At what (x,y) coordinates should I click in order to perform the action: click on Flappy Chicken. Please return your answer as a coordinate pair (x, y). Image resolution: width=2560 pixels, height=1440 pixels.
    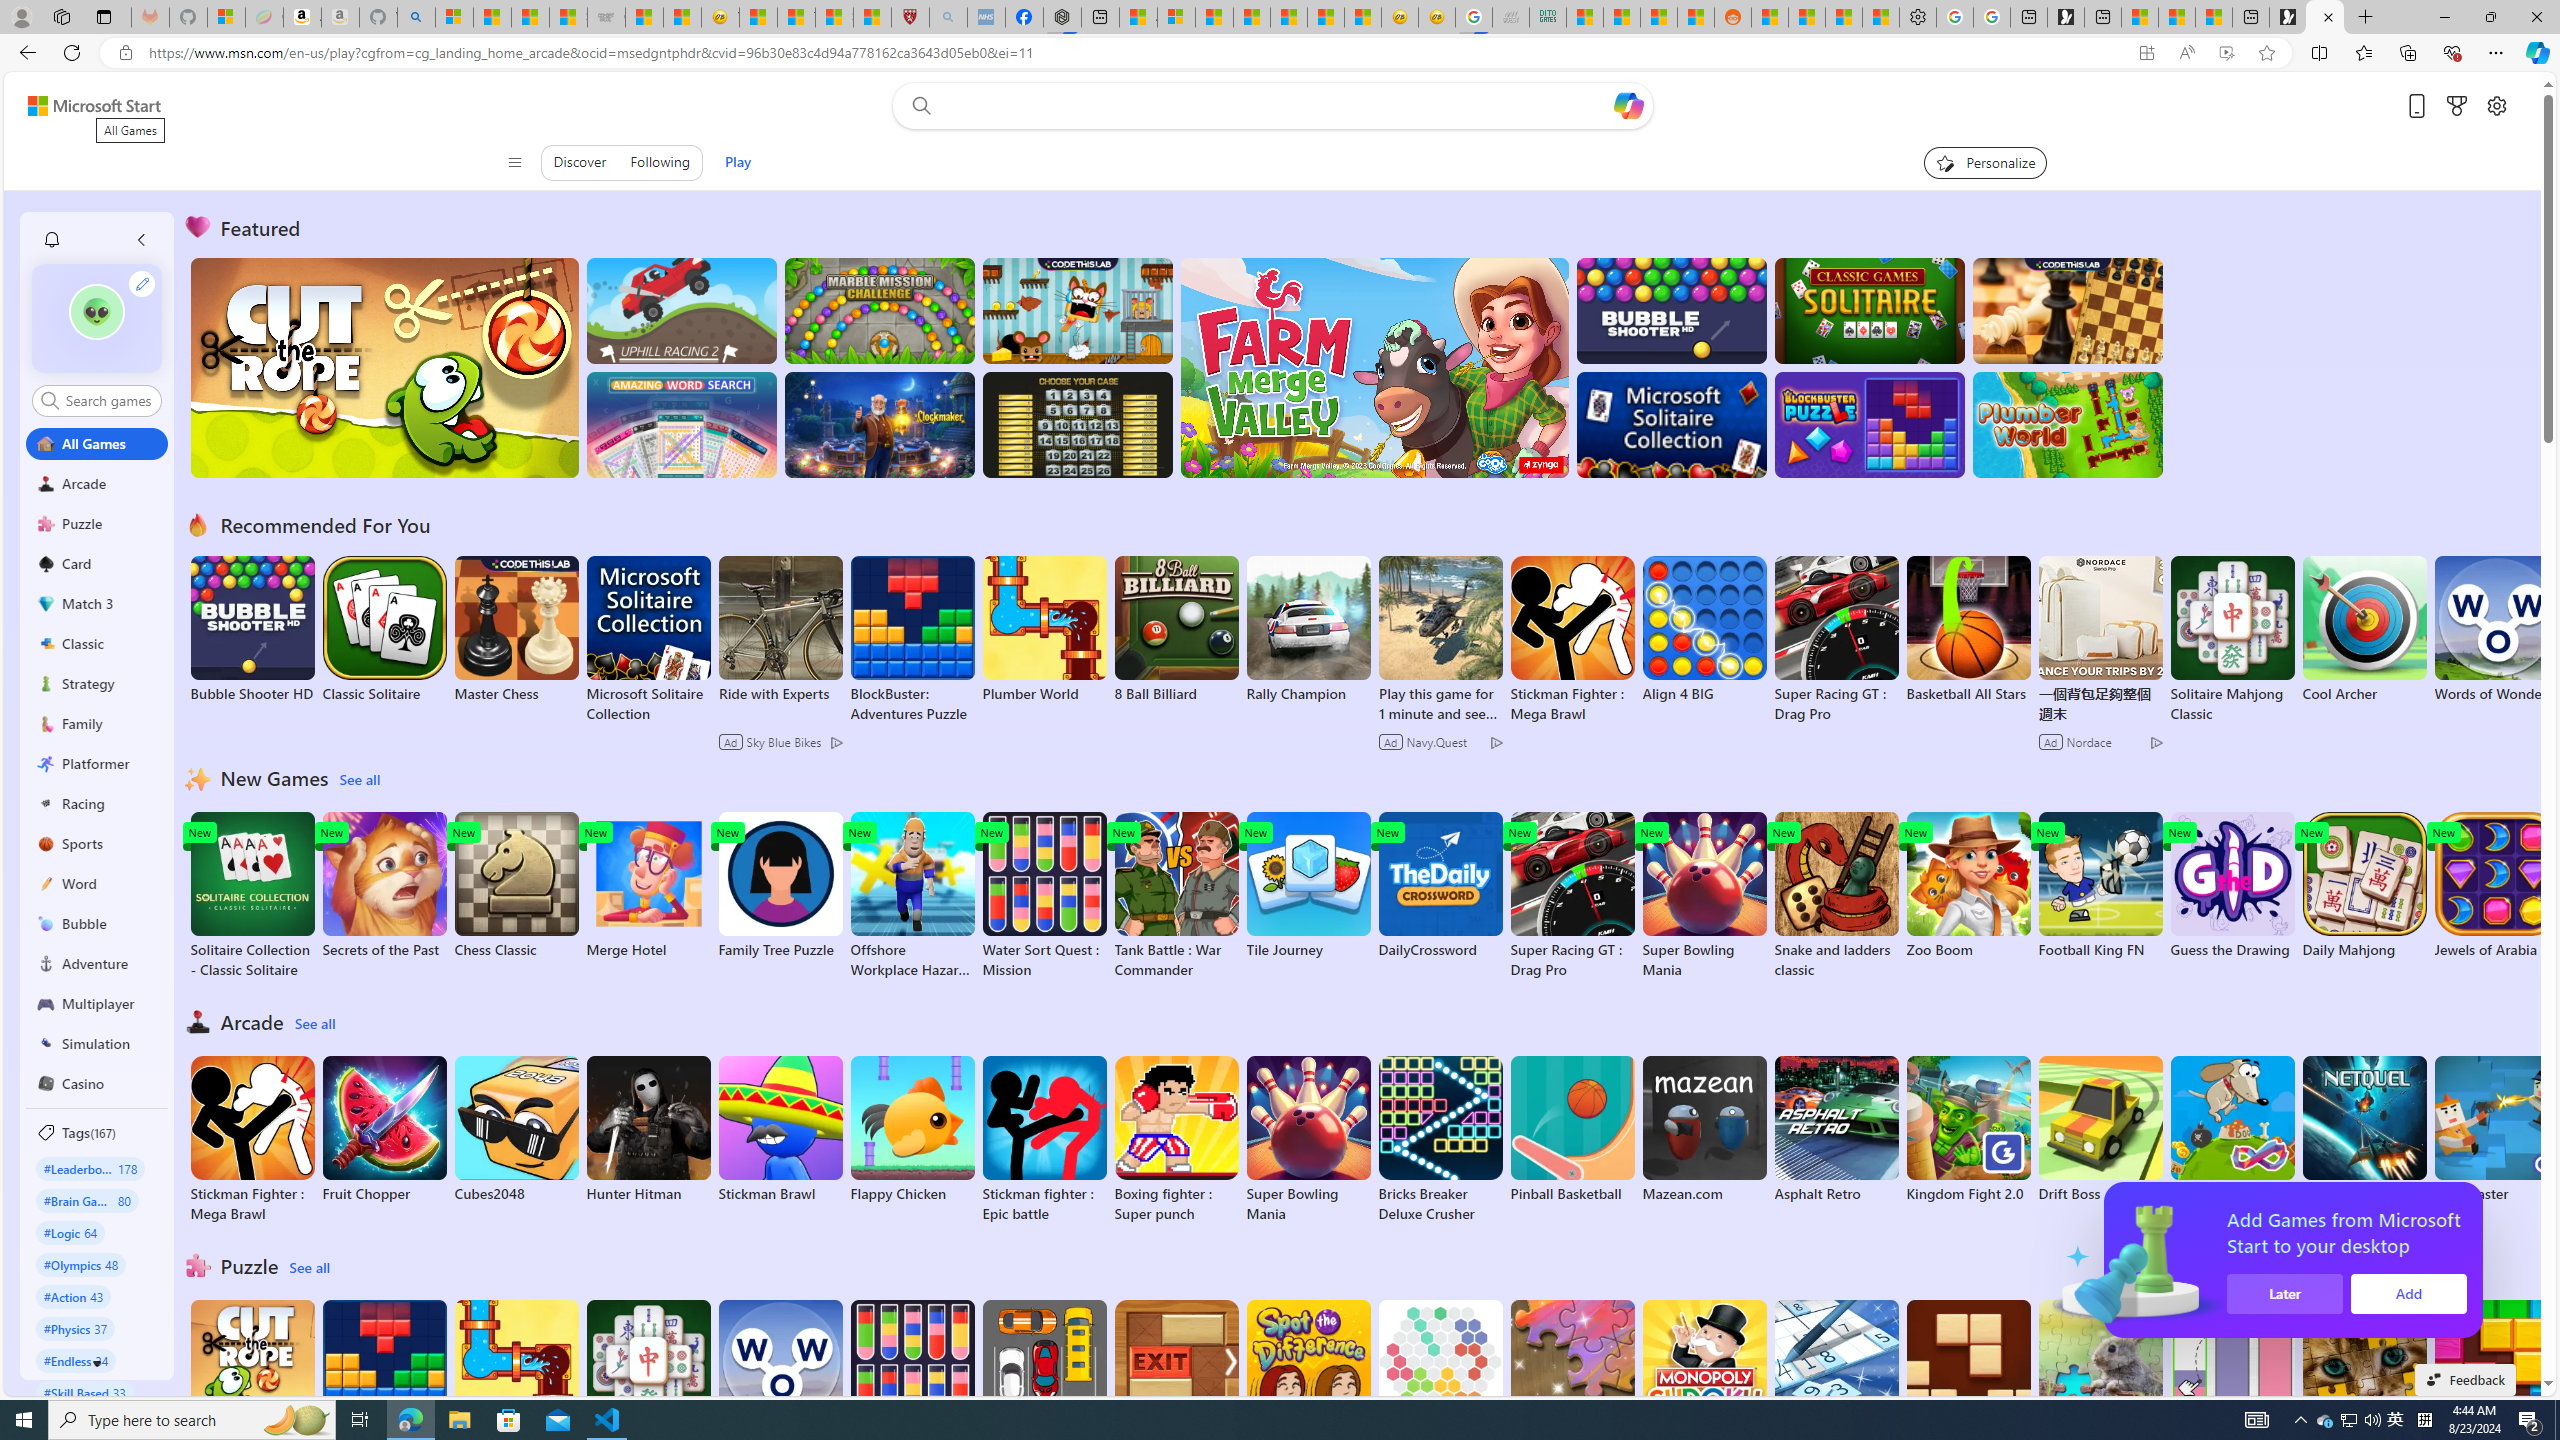
    Looking at the image, I should click on (912, 1129).